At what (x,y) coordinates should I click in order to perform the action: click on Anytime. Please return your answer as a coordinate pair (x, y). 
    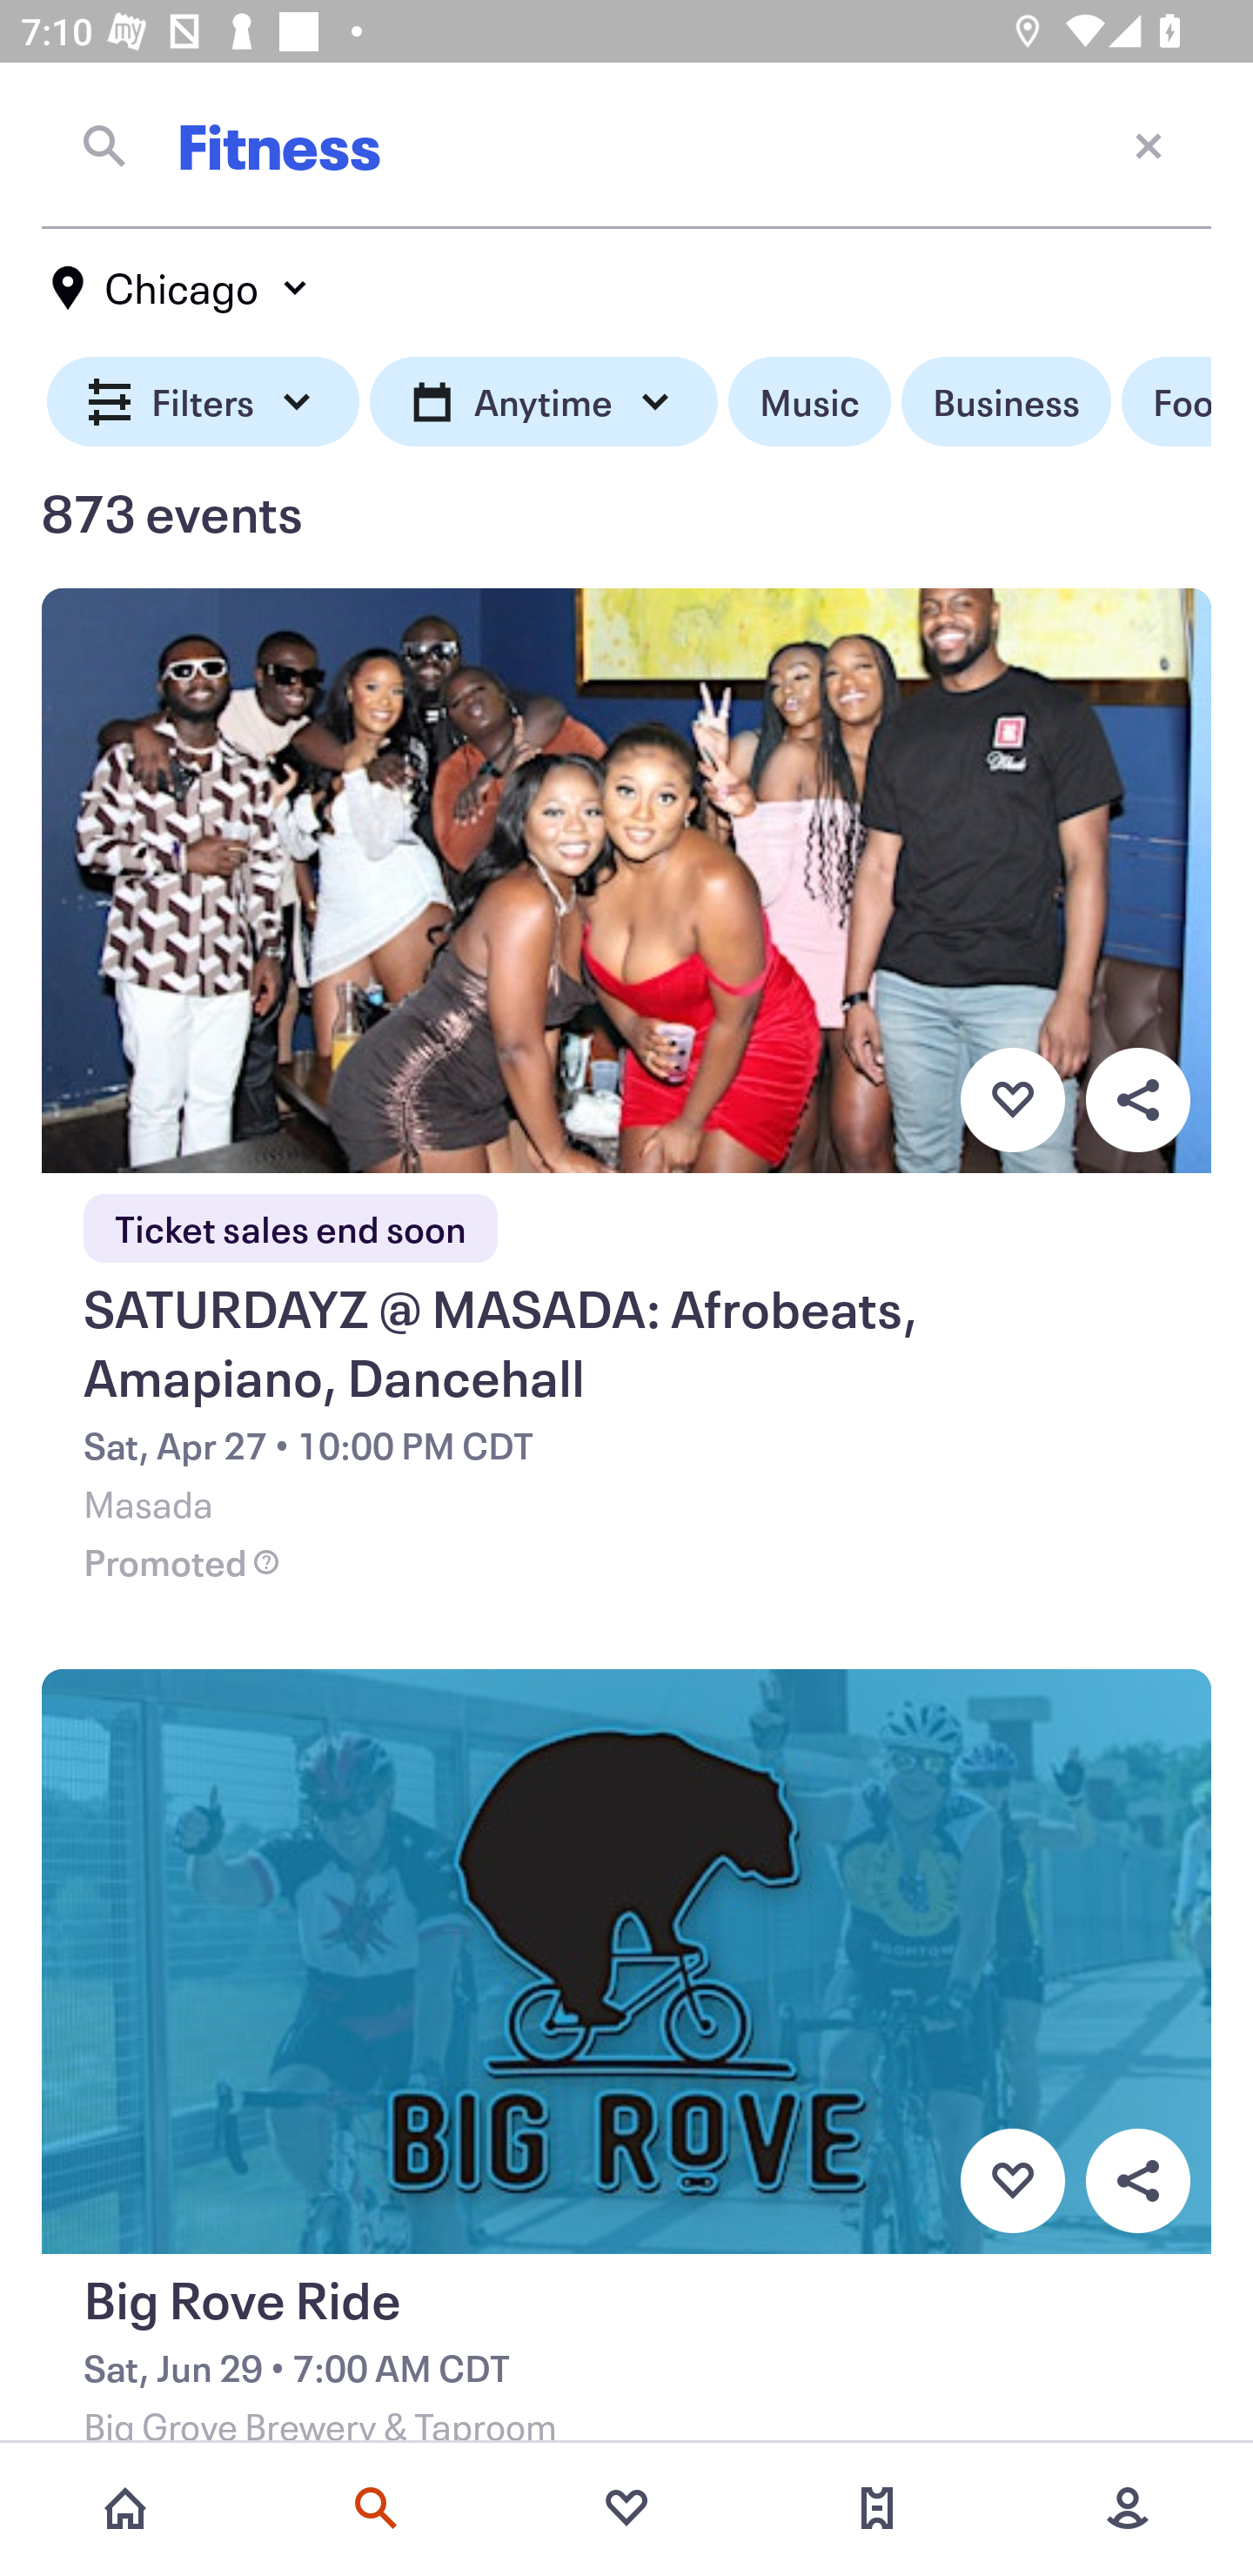
    Looking at the image, I should click on (543, 402).